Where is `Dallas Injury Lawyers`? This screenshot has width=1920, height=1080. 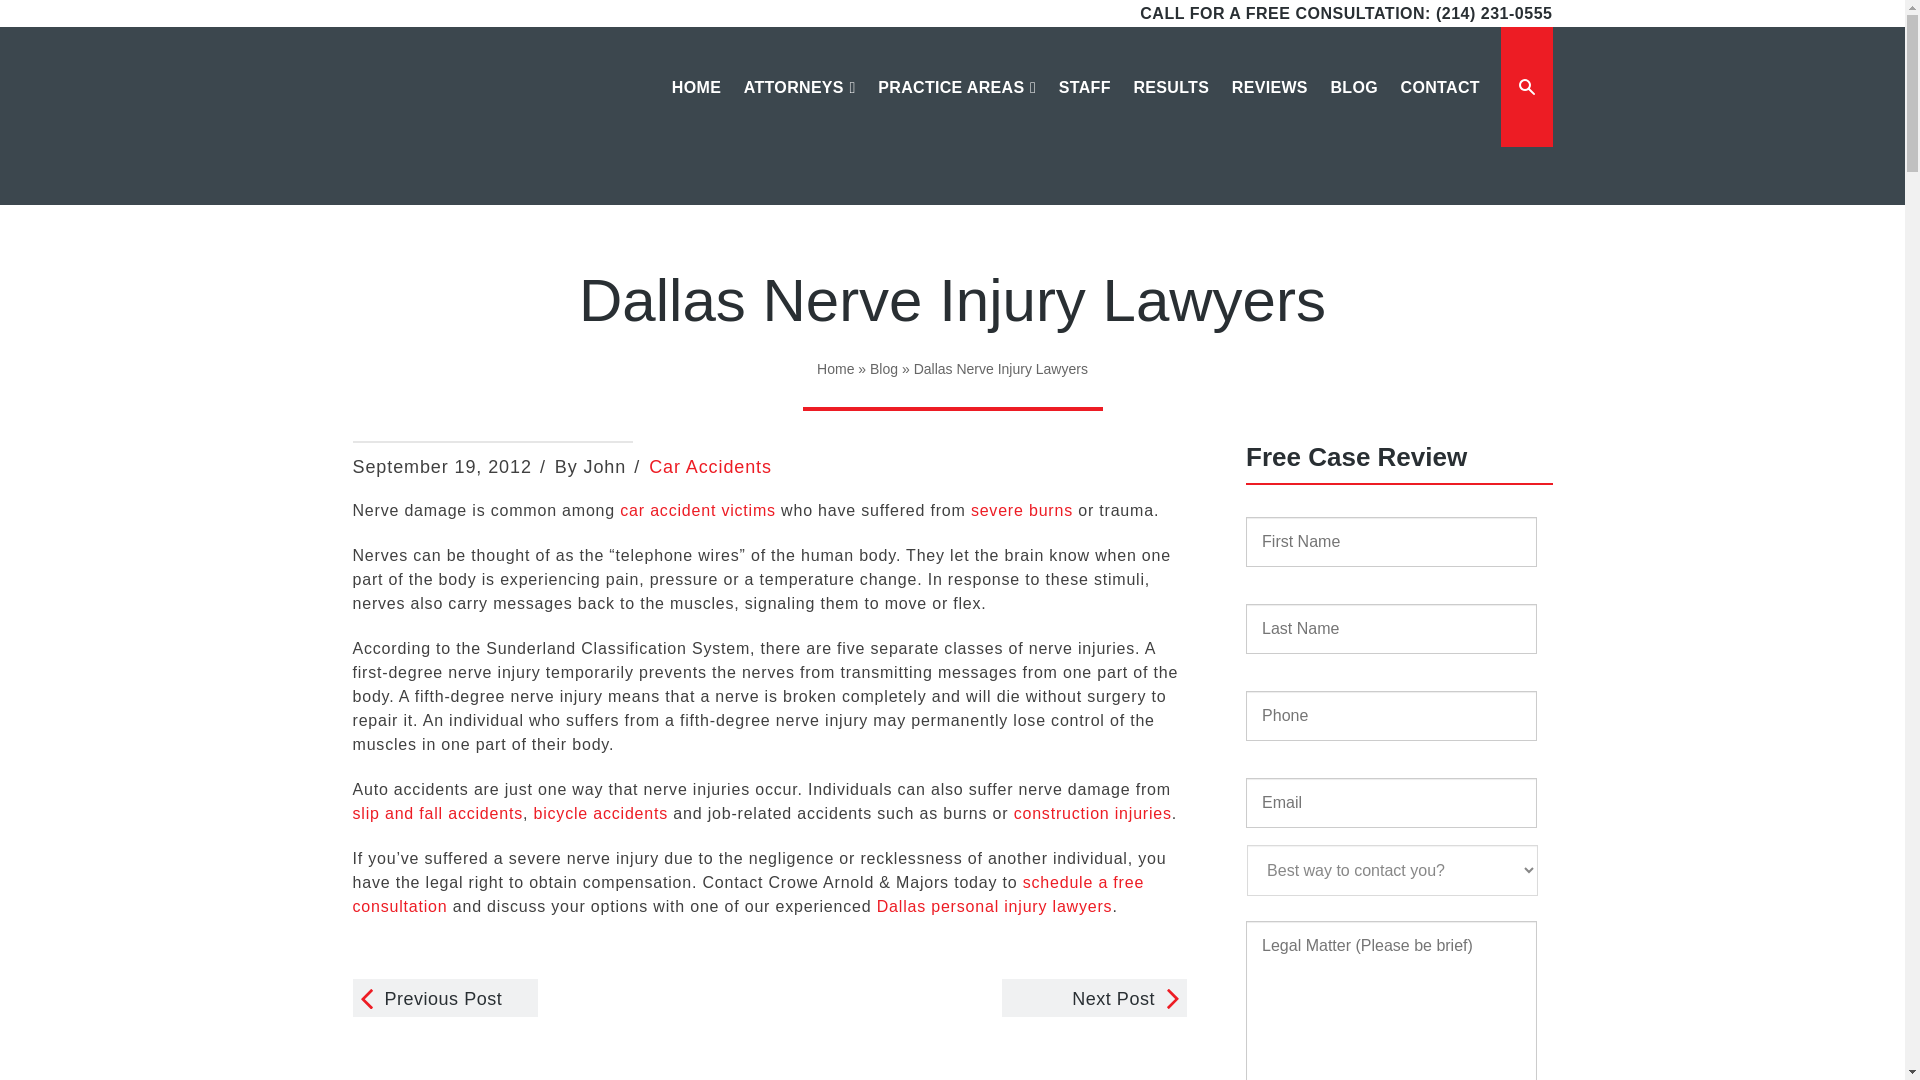
Dallas Injury Lawyers is located at coordinates (447, 122).